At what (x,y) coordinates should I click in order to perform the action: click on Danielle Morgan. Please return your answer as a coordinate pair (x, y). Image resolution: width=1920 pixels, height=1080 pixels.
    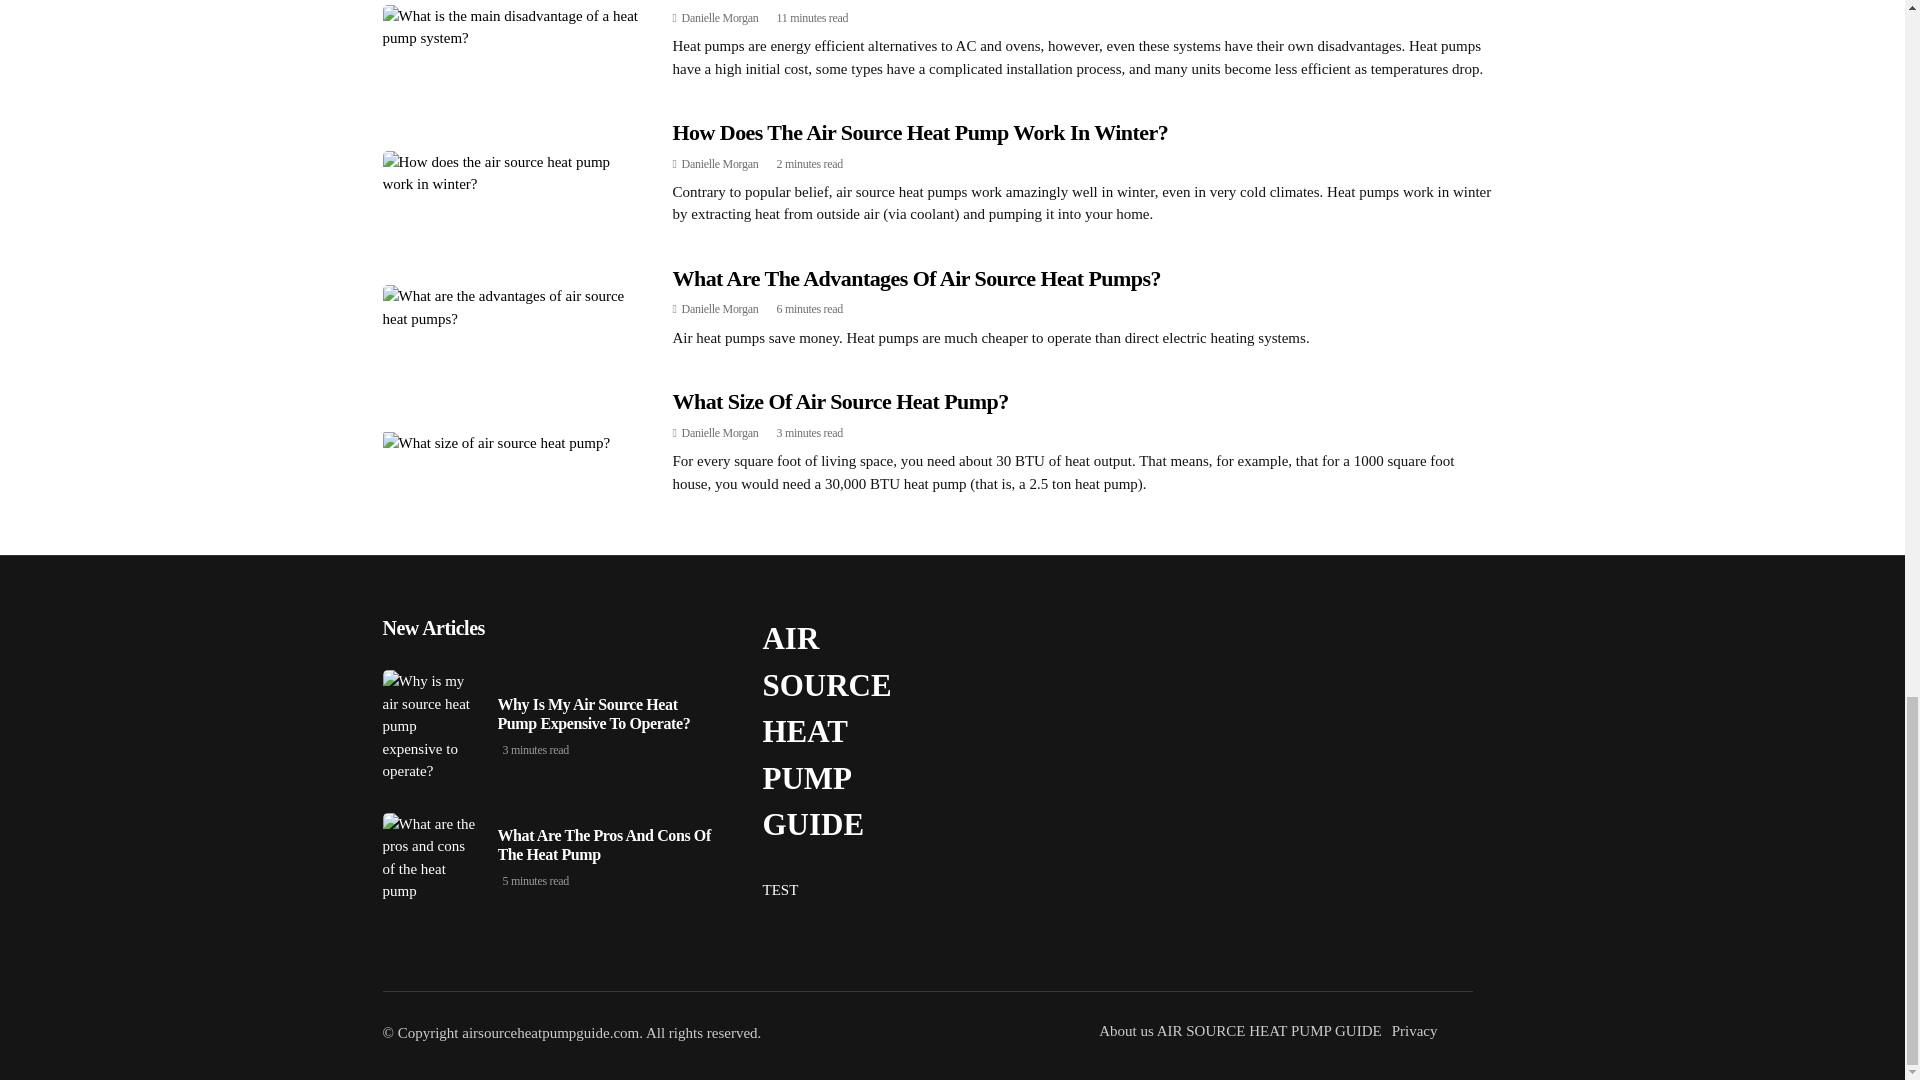
    Looking at the image, I should click on (720, 17).